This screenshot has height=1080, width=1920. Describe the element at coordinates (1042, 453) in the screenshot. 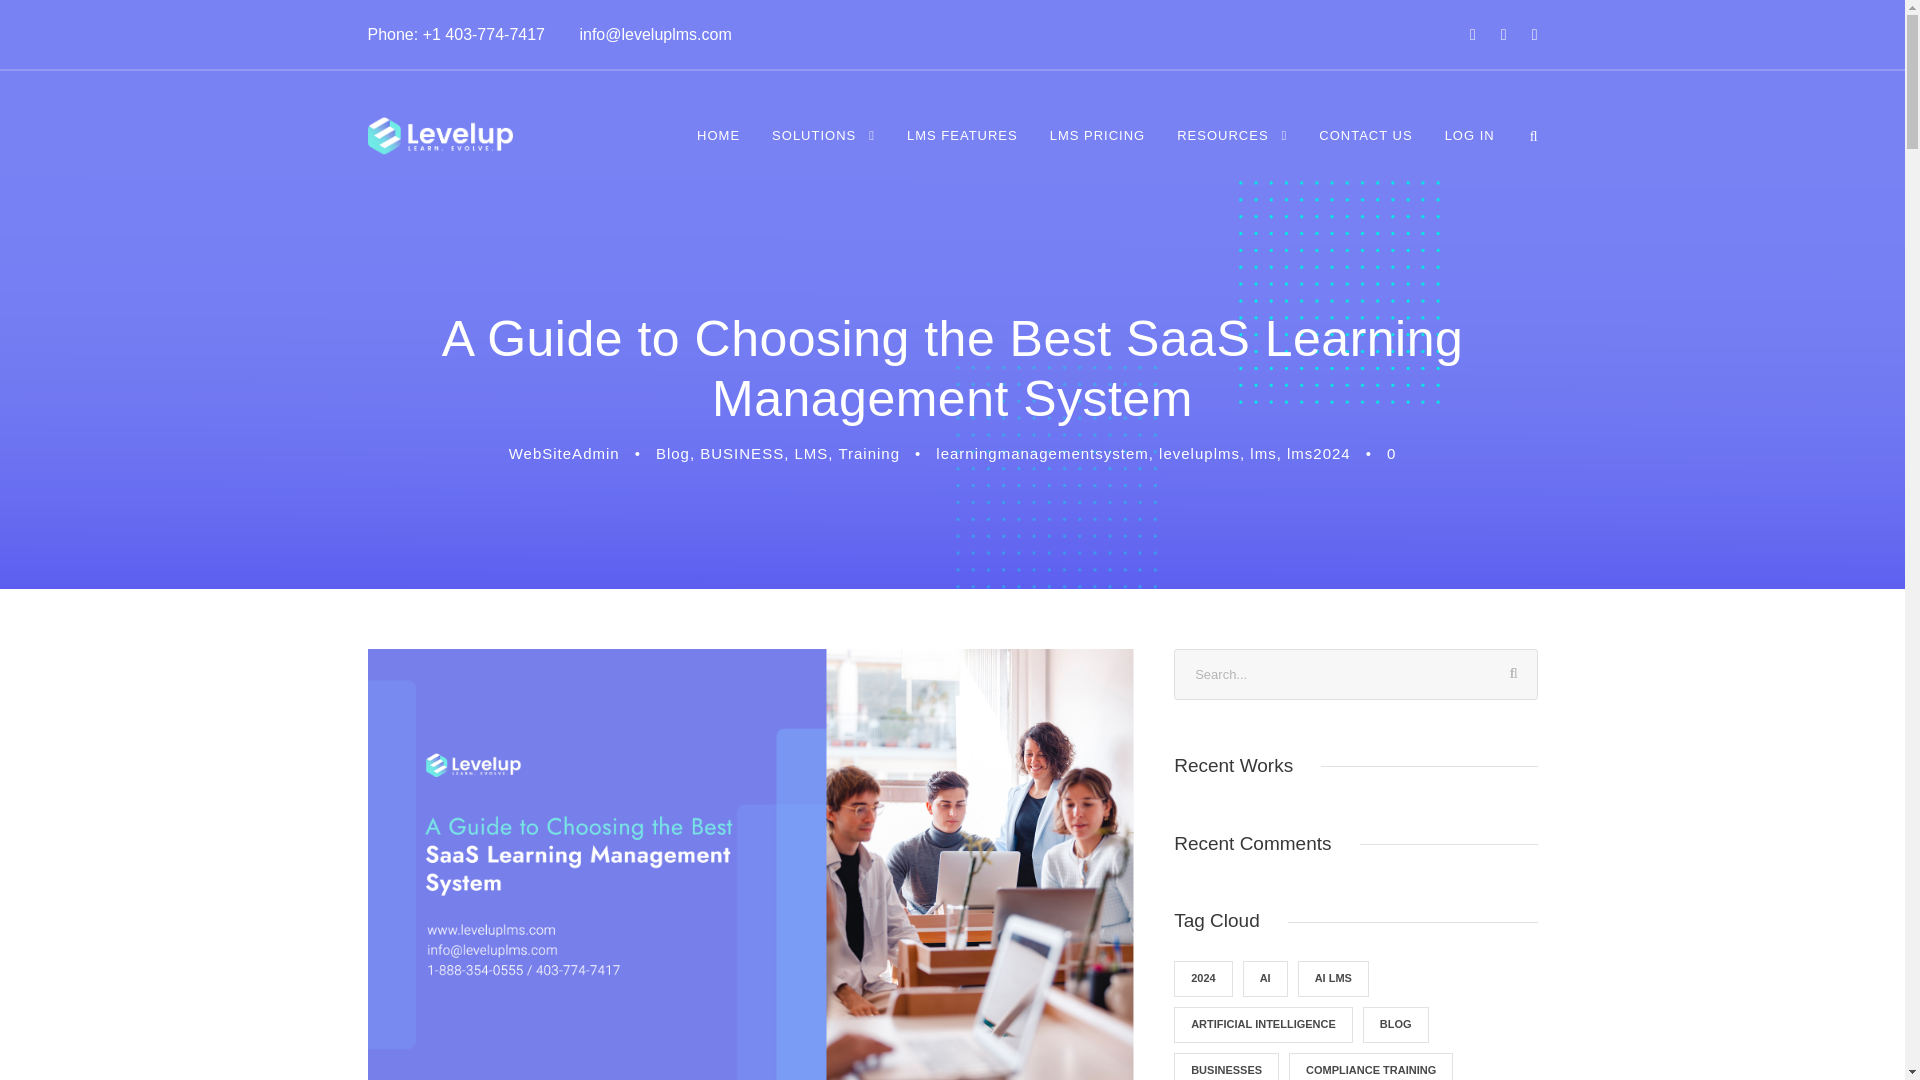

I see `learningmanagementsystem` at that location.